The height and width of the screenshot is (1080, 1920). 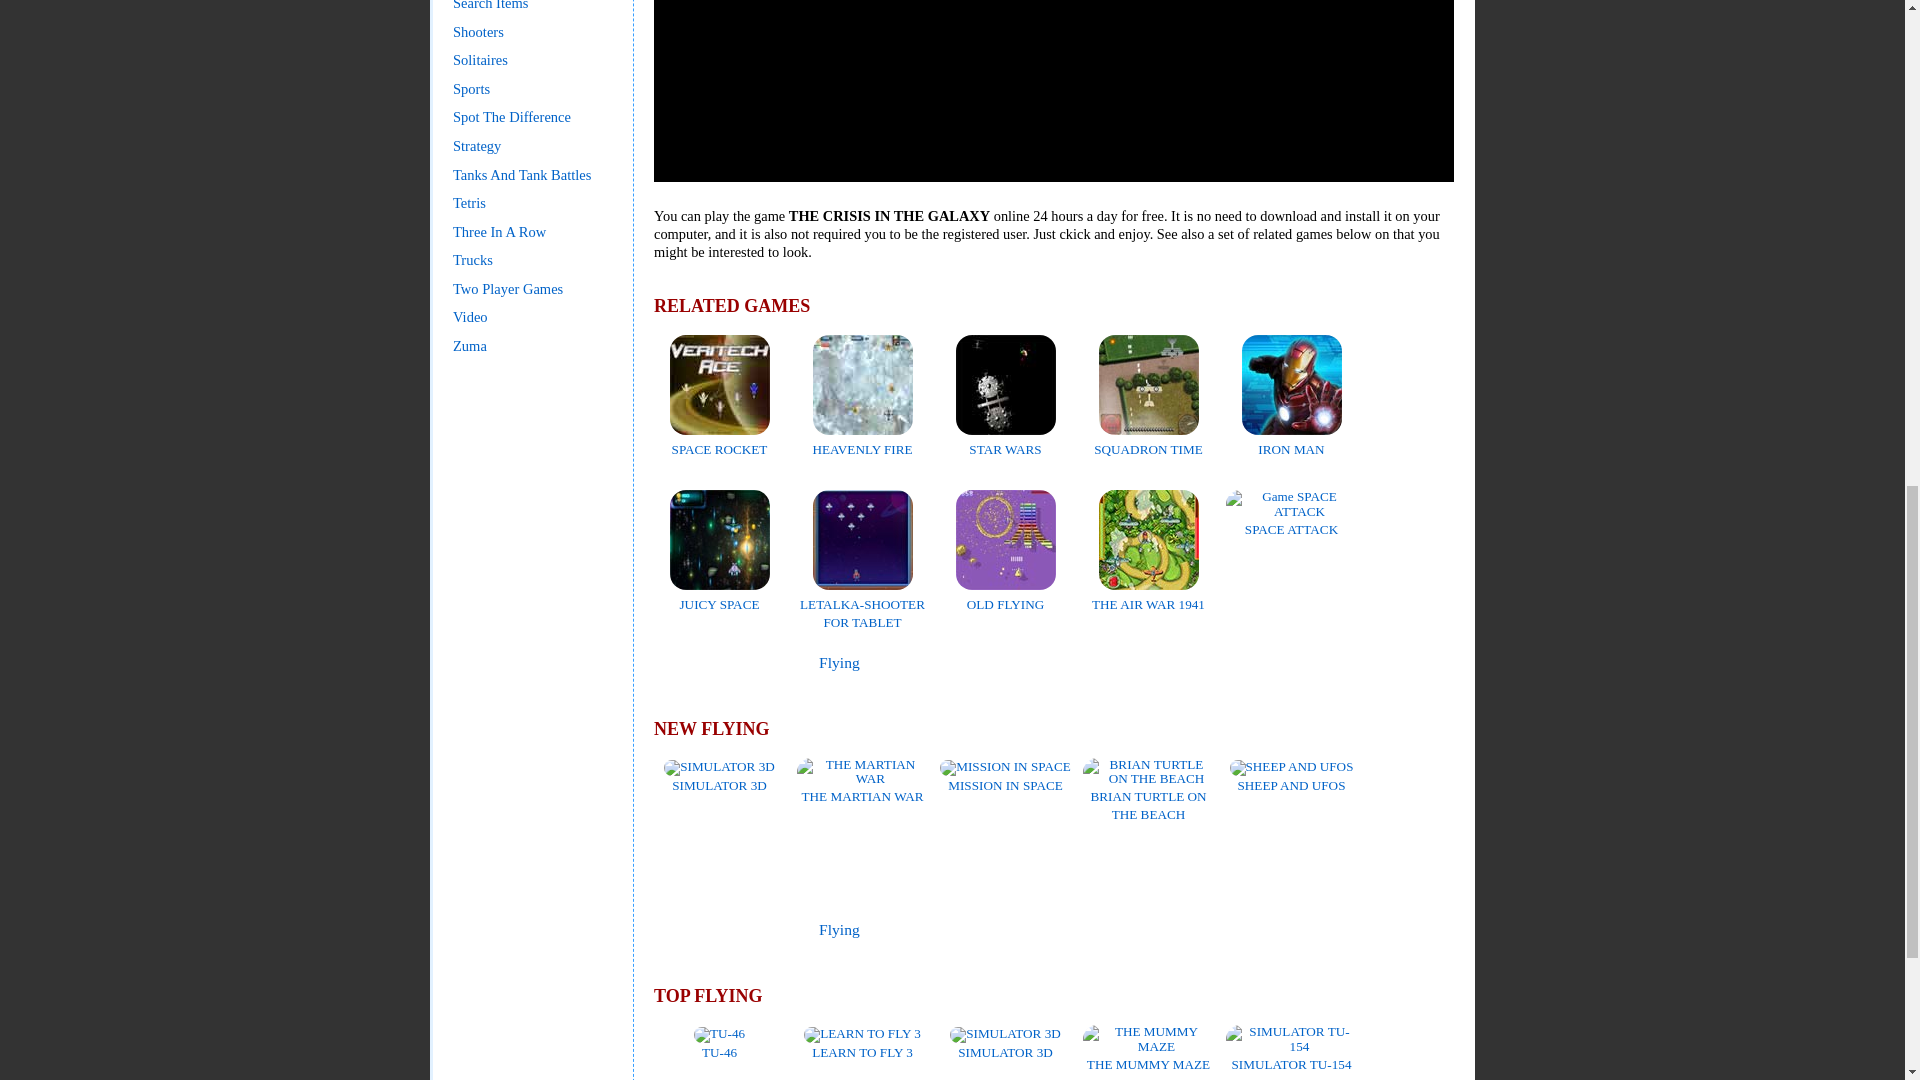 What do you see at coordinates (1006, 776) in the screenshot?
I see `MISSION IN SPACE` at bounding box center [1006, 776].